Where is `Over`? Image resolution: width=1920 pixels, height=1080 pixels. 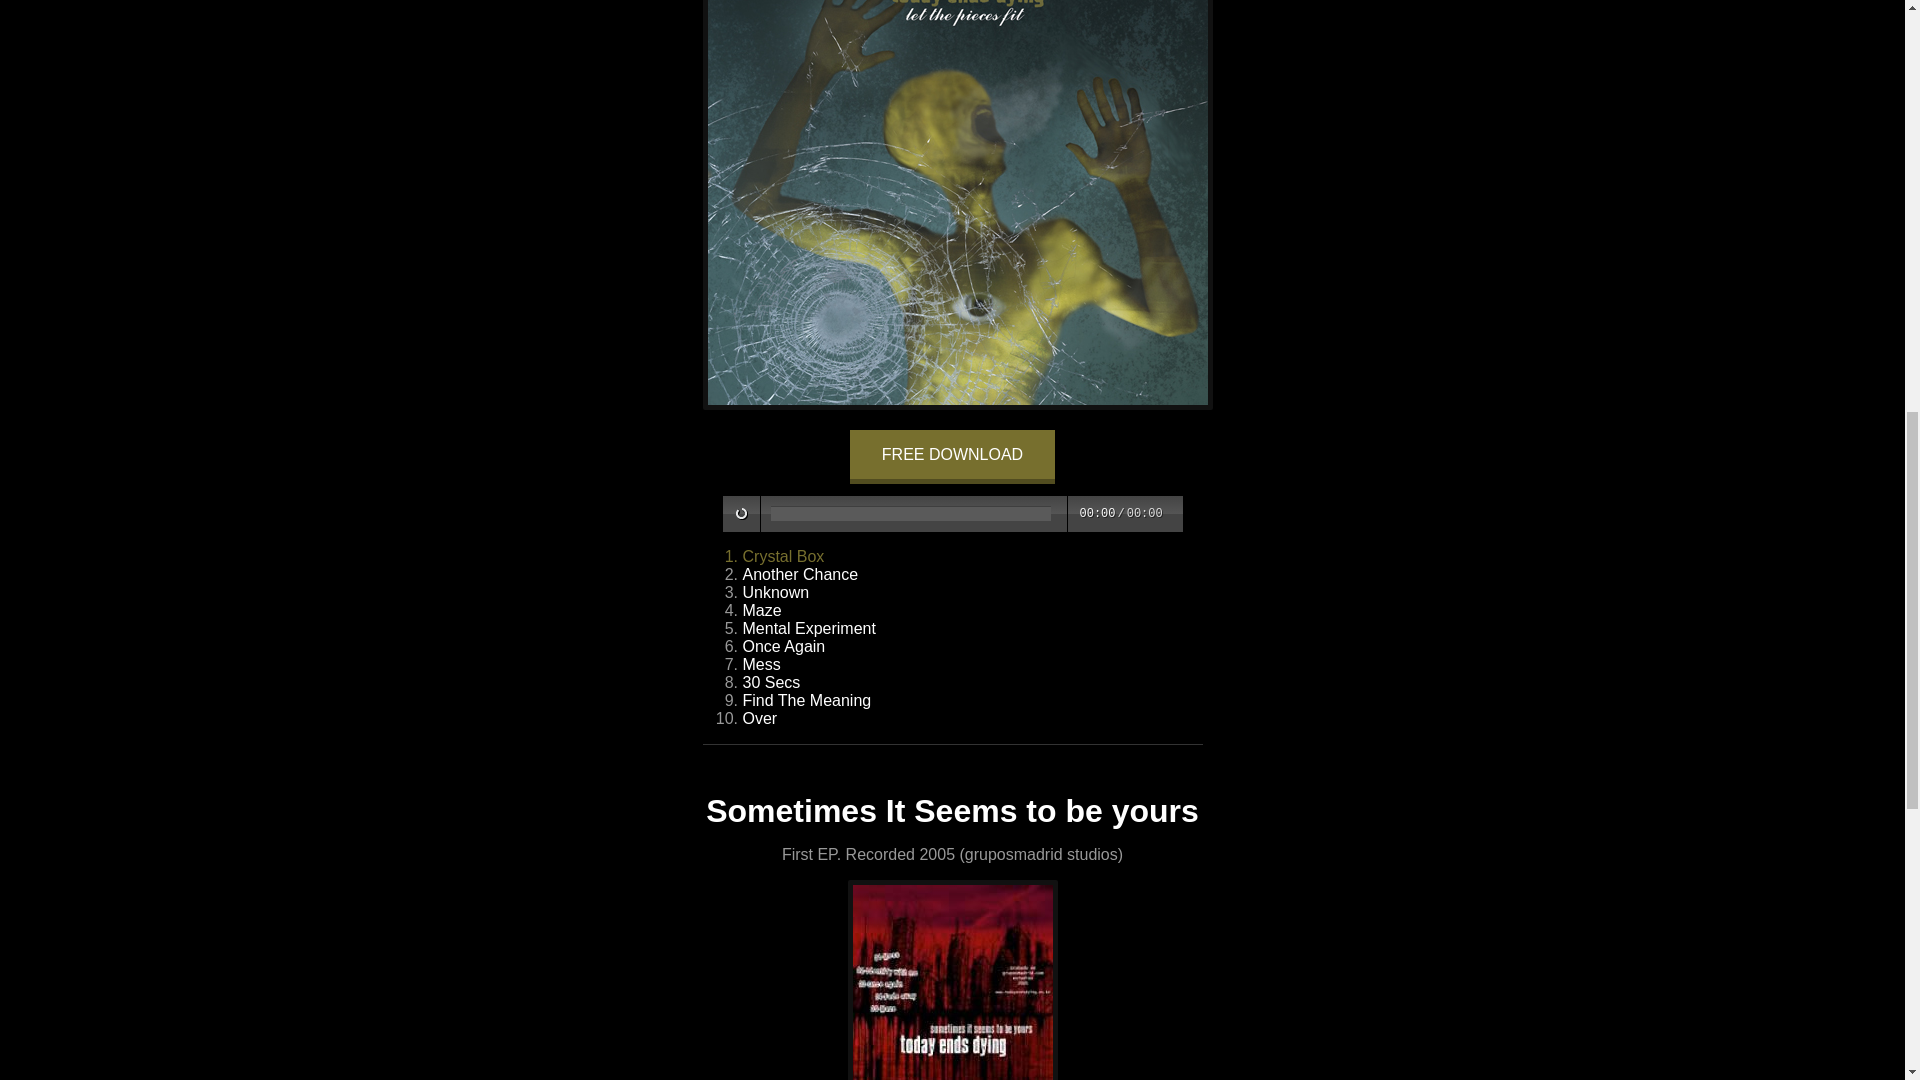 Over is located at coordinates (759, 718).